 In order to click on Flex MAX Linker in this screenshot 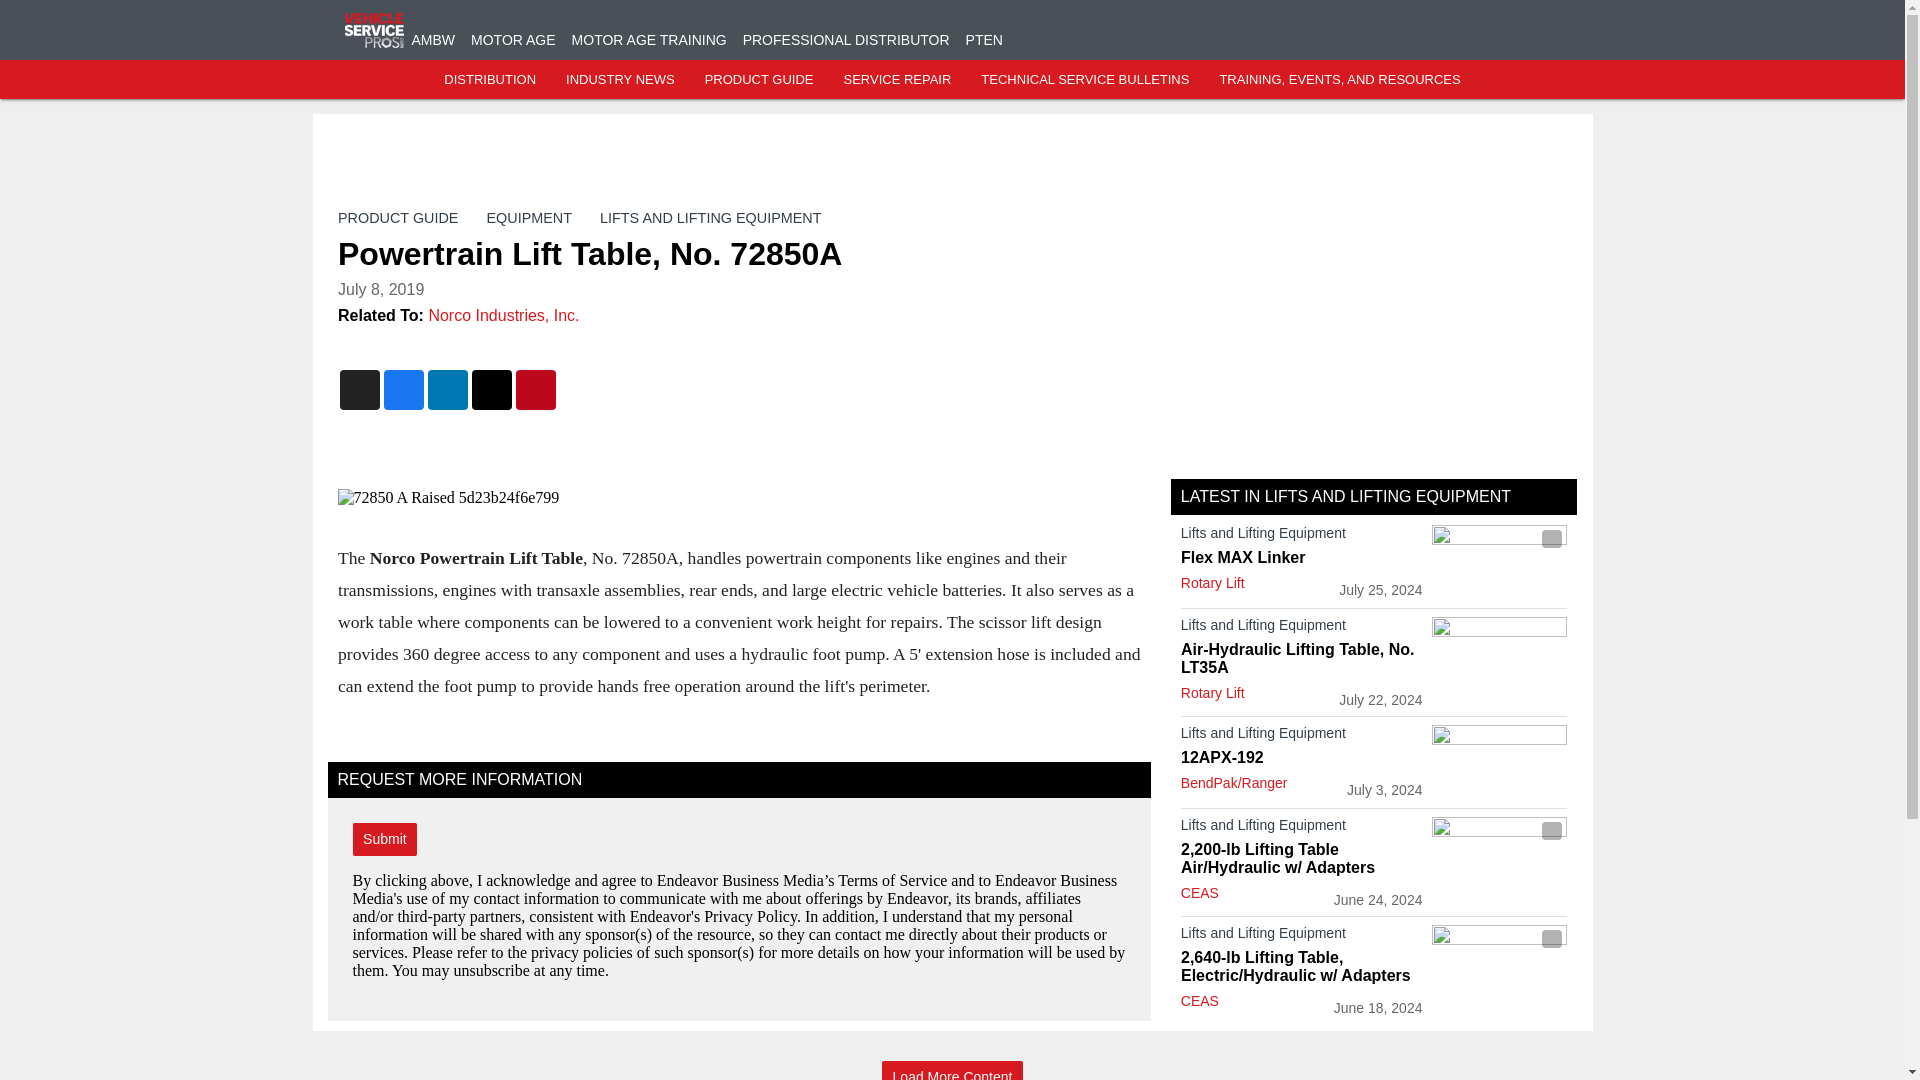, I will do `click(1301, 558)`.